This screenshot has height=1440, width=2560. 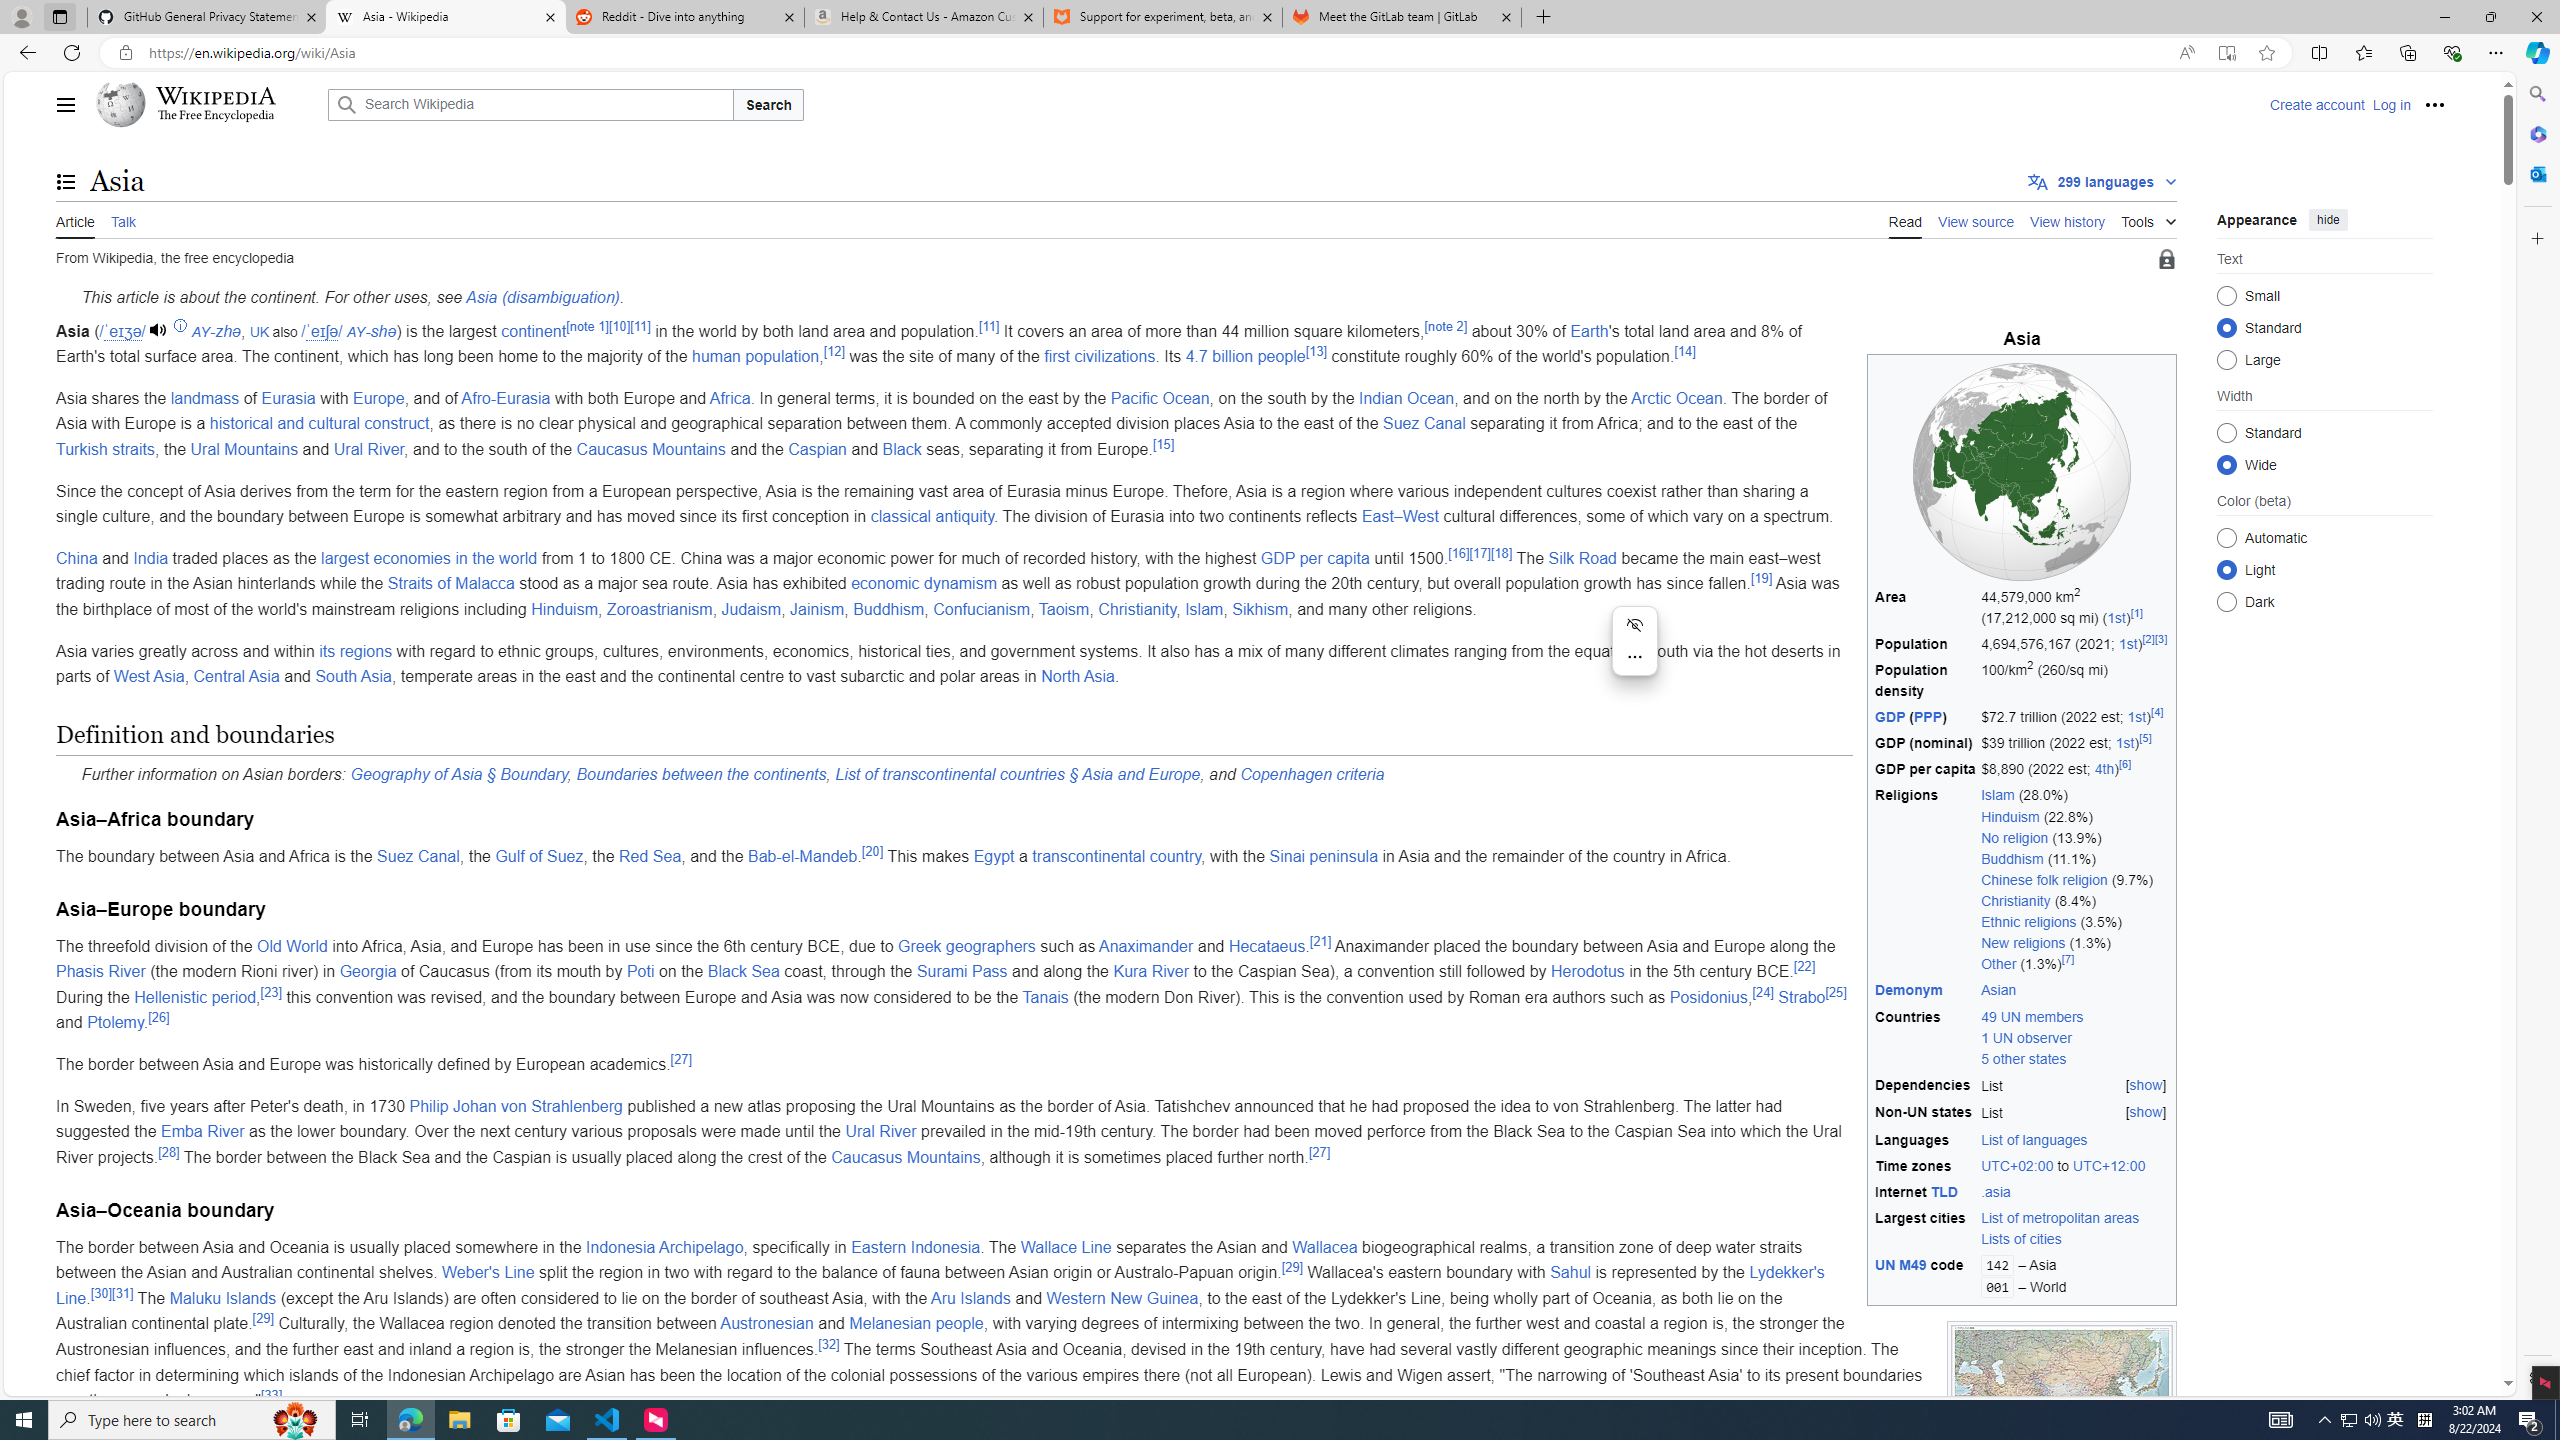 What do you see at coordinates (207, 17) in the screenshot?
I see `GitHub General Privacy Statement - GitHub Docs` at bounding box center [207, 17].